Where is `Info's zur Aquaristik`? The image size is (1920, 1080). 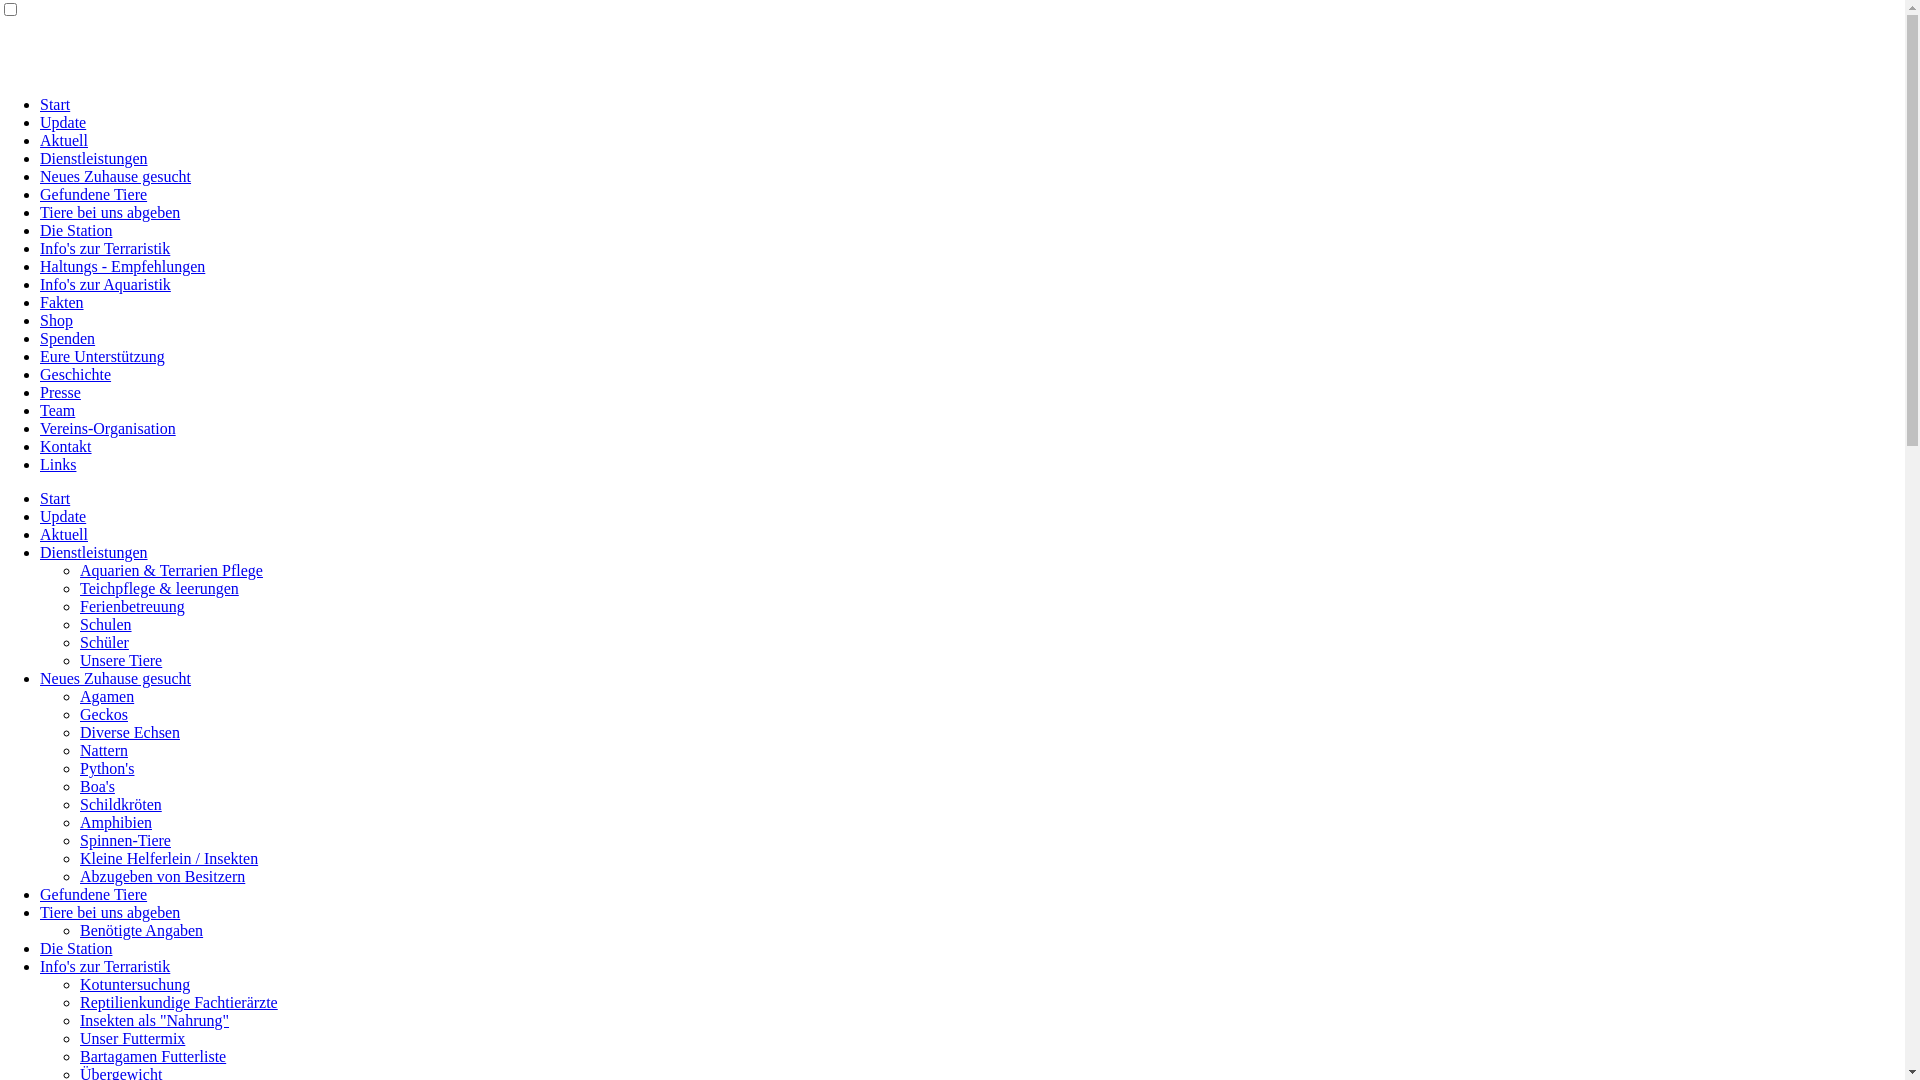
Info's zur Aquaristik is located at coordinates (106, 284).